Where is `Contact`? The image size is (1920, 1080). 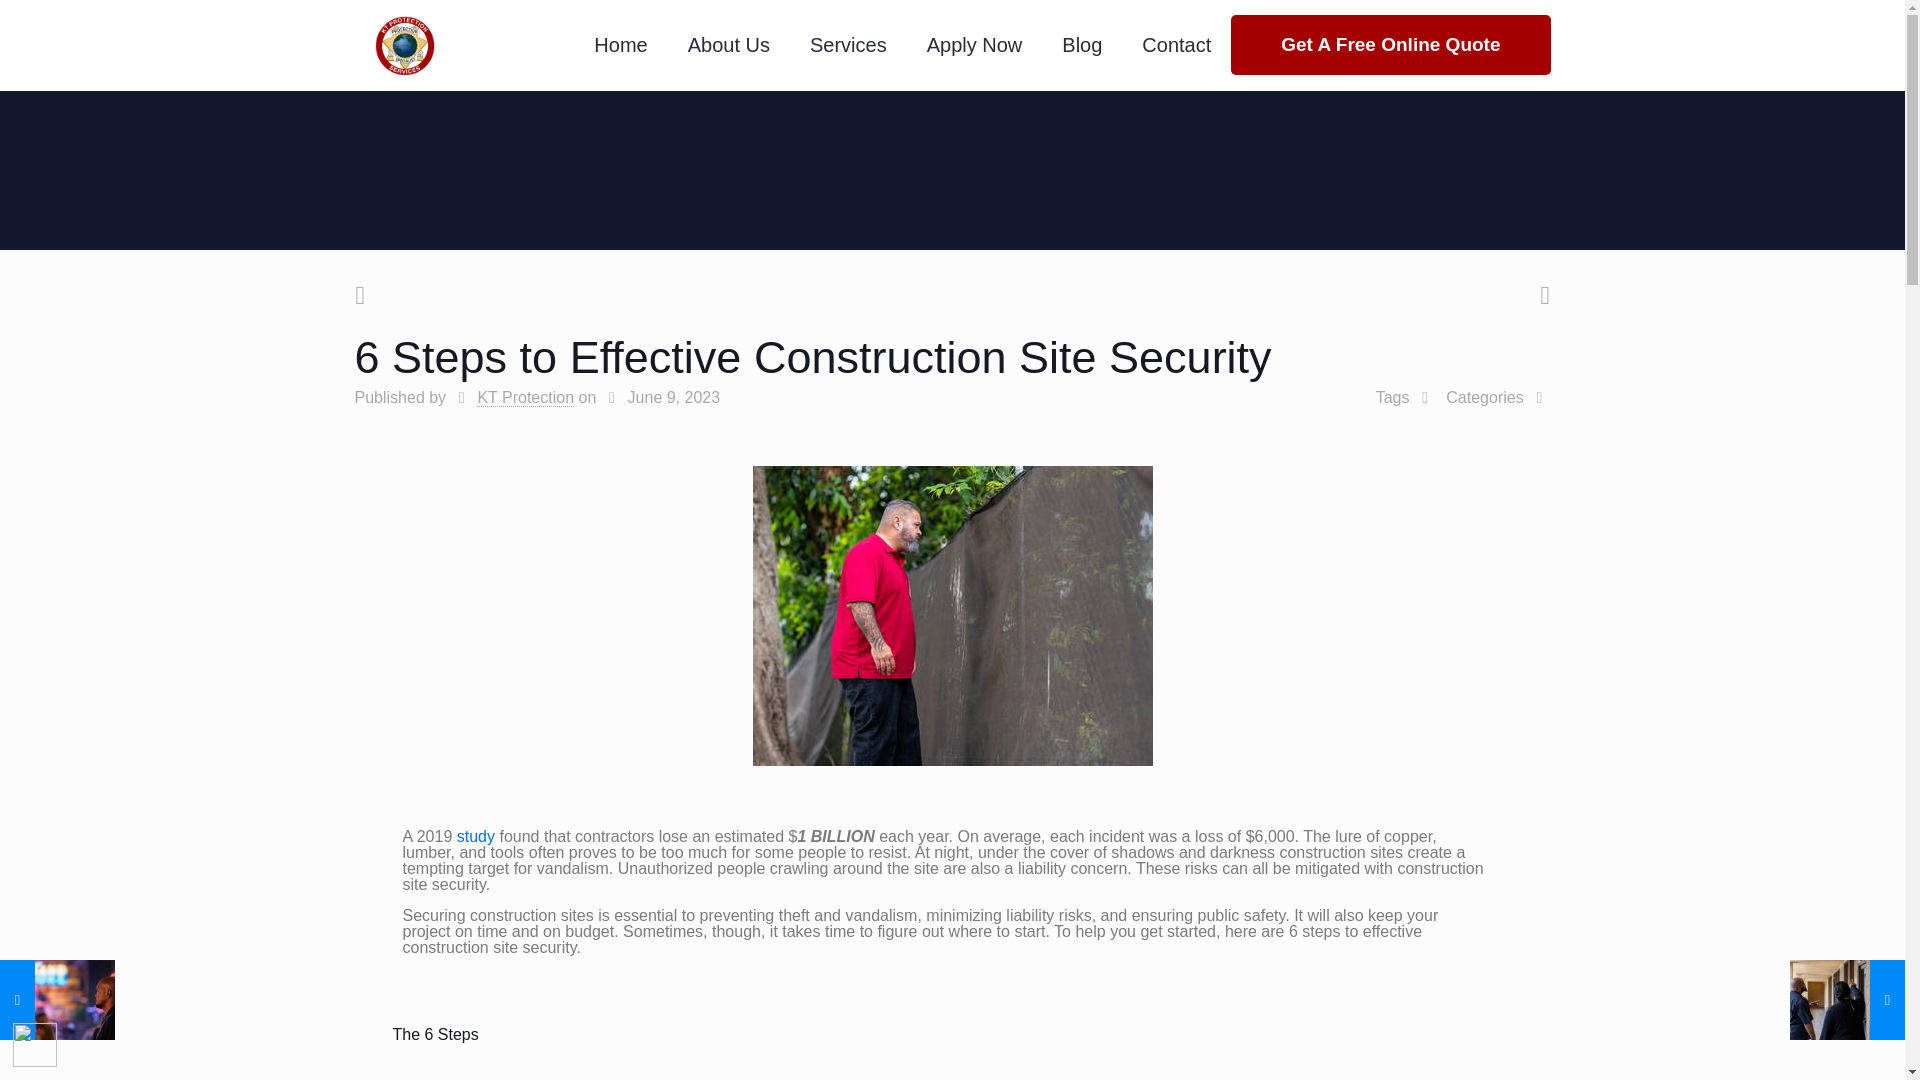 Contact is located at coordinates (1176, 44).